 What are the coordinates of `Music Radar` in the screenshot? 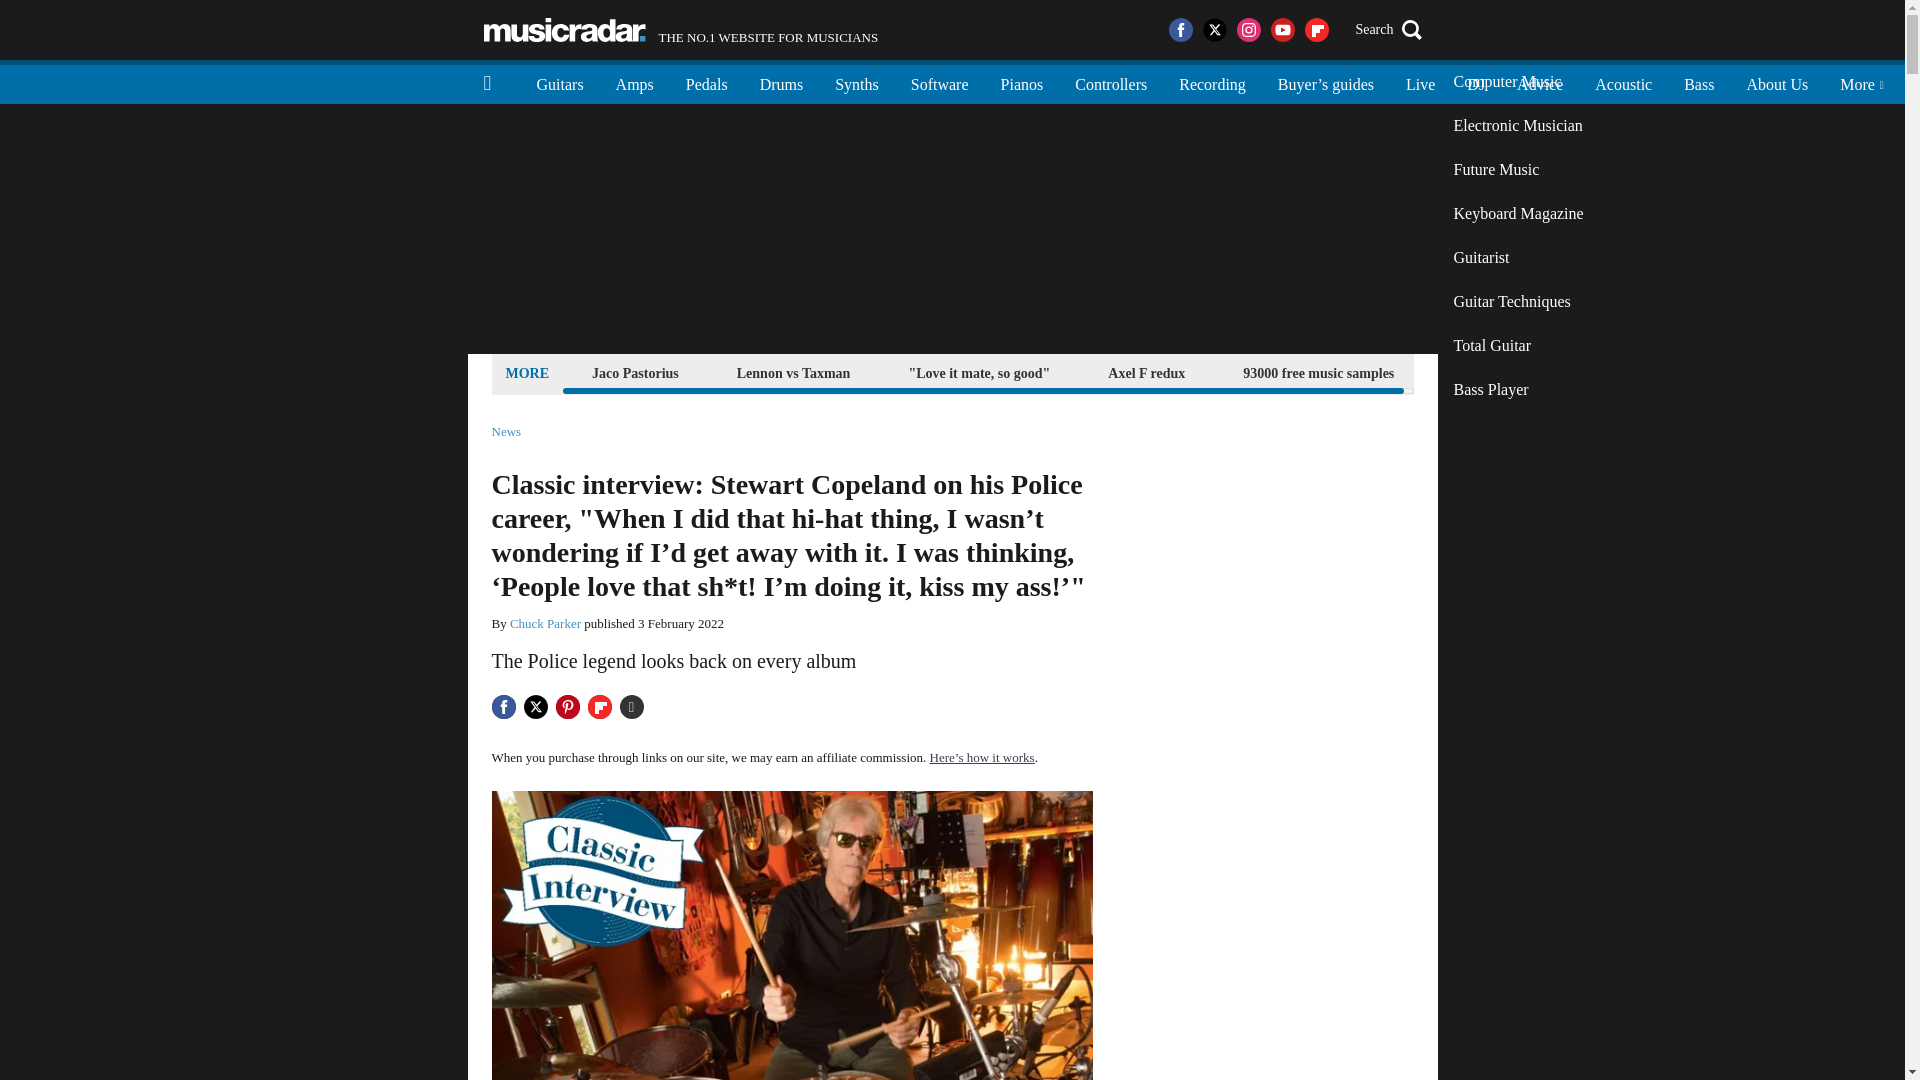 It's located at (564, 30).